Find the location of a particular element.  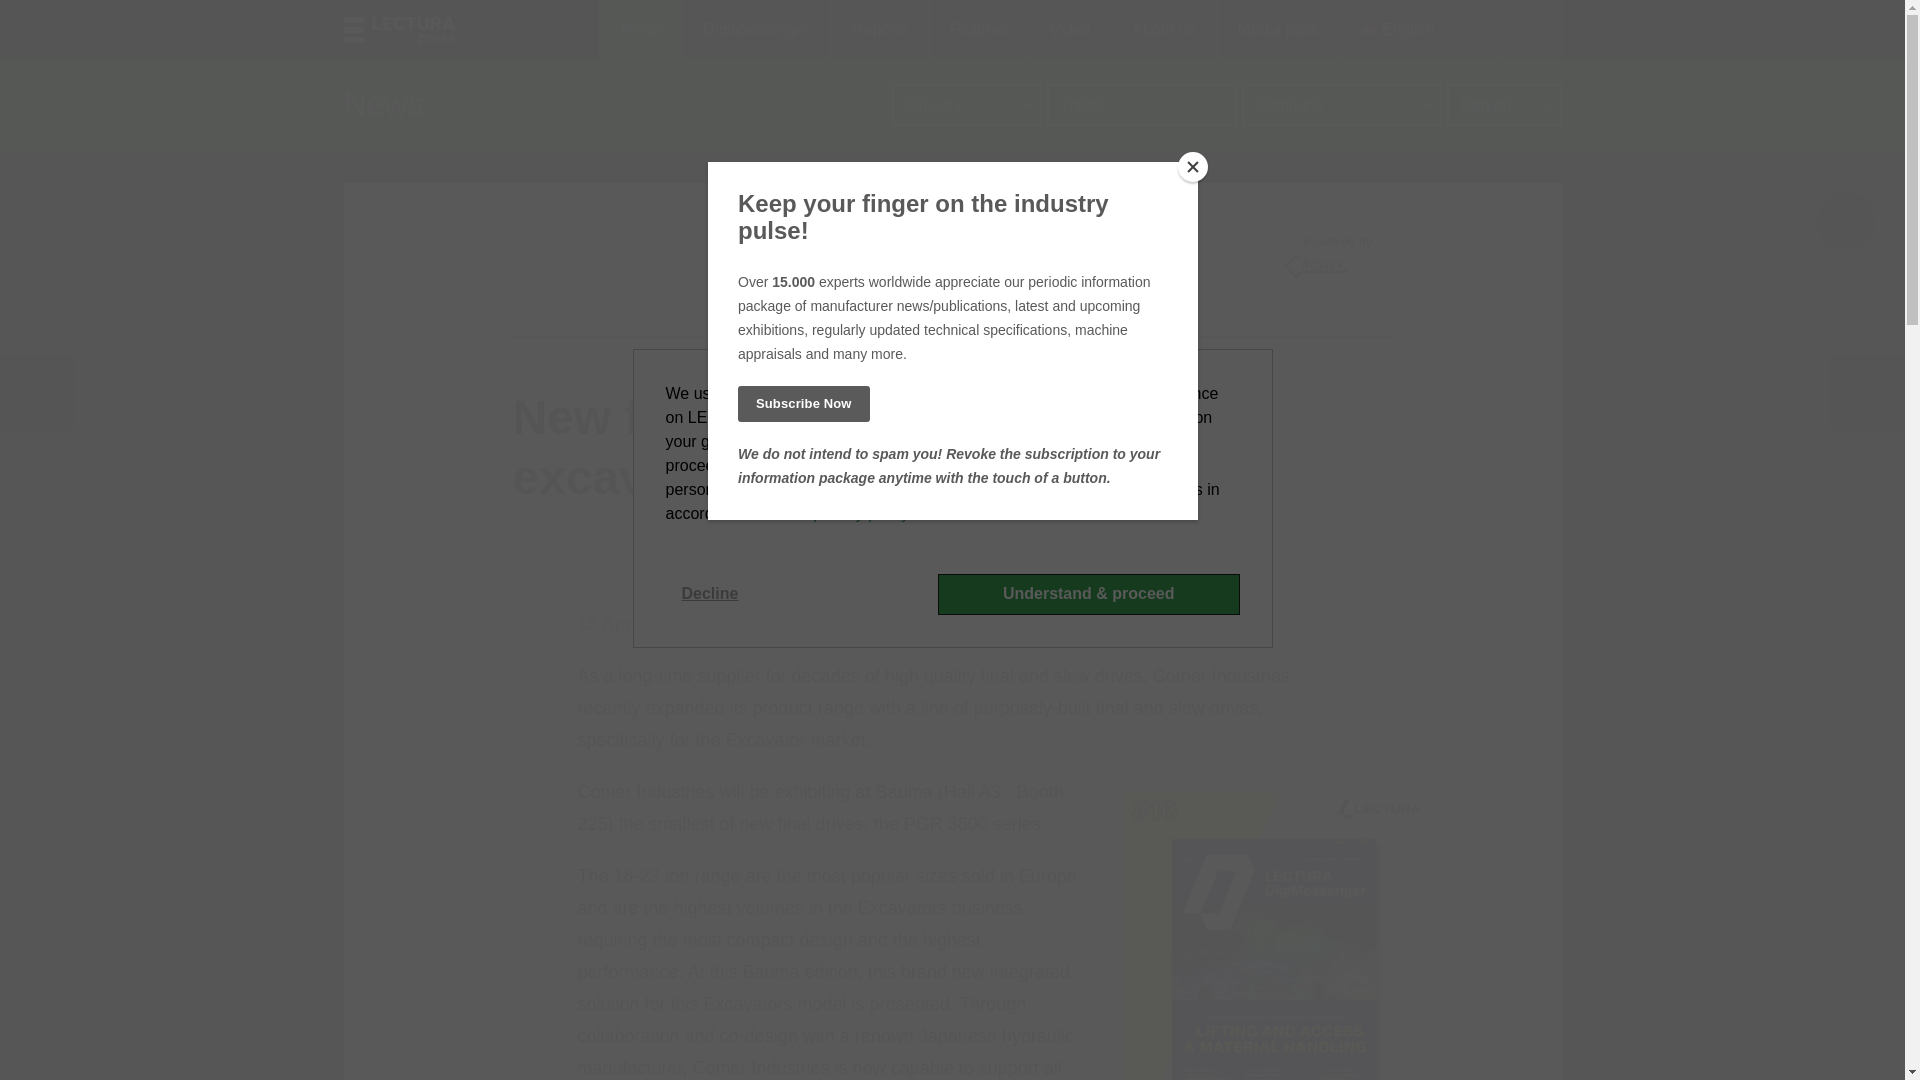

About us is located at coordinates (1163, 30).